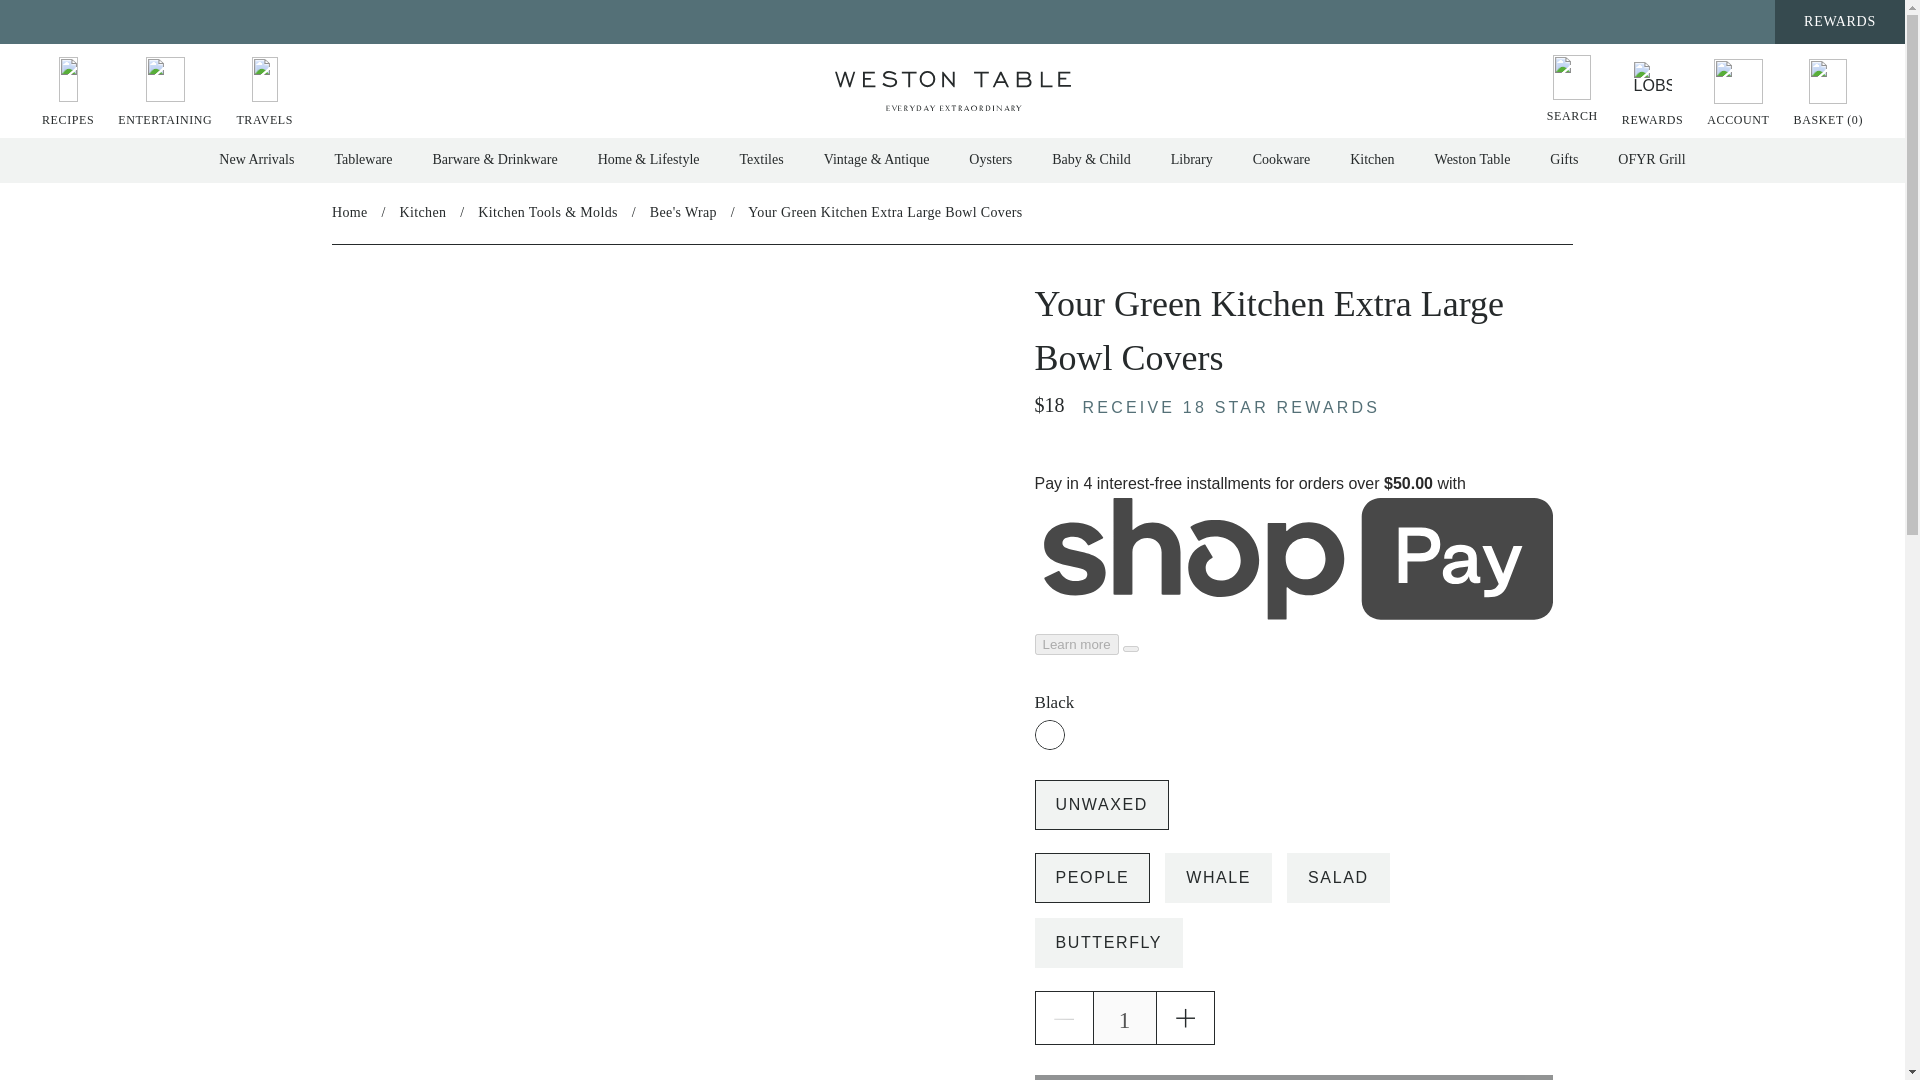 The height and width of the screenshot is (1080, 1920). I want to click on Account, so click(1738, 92).